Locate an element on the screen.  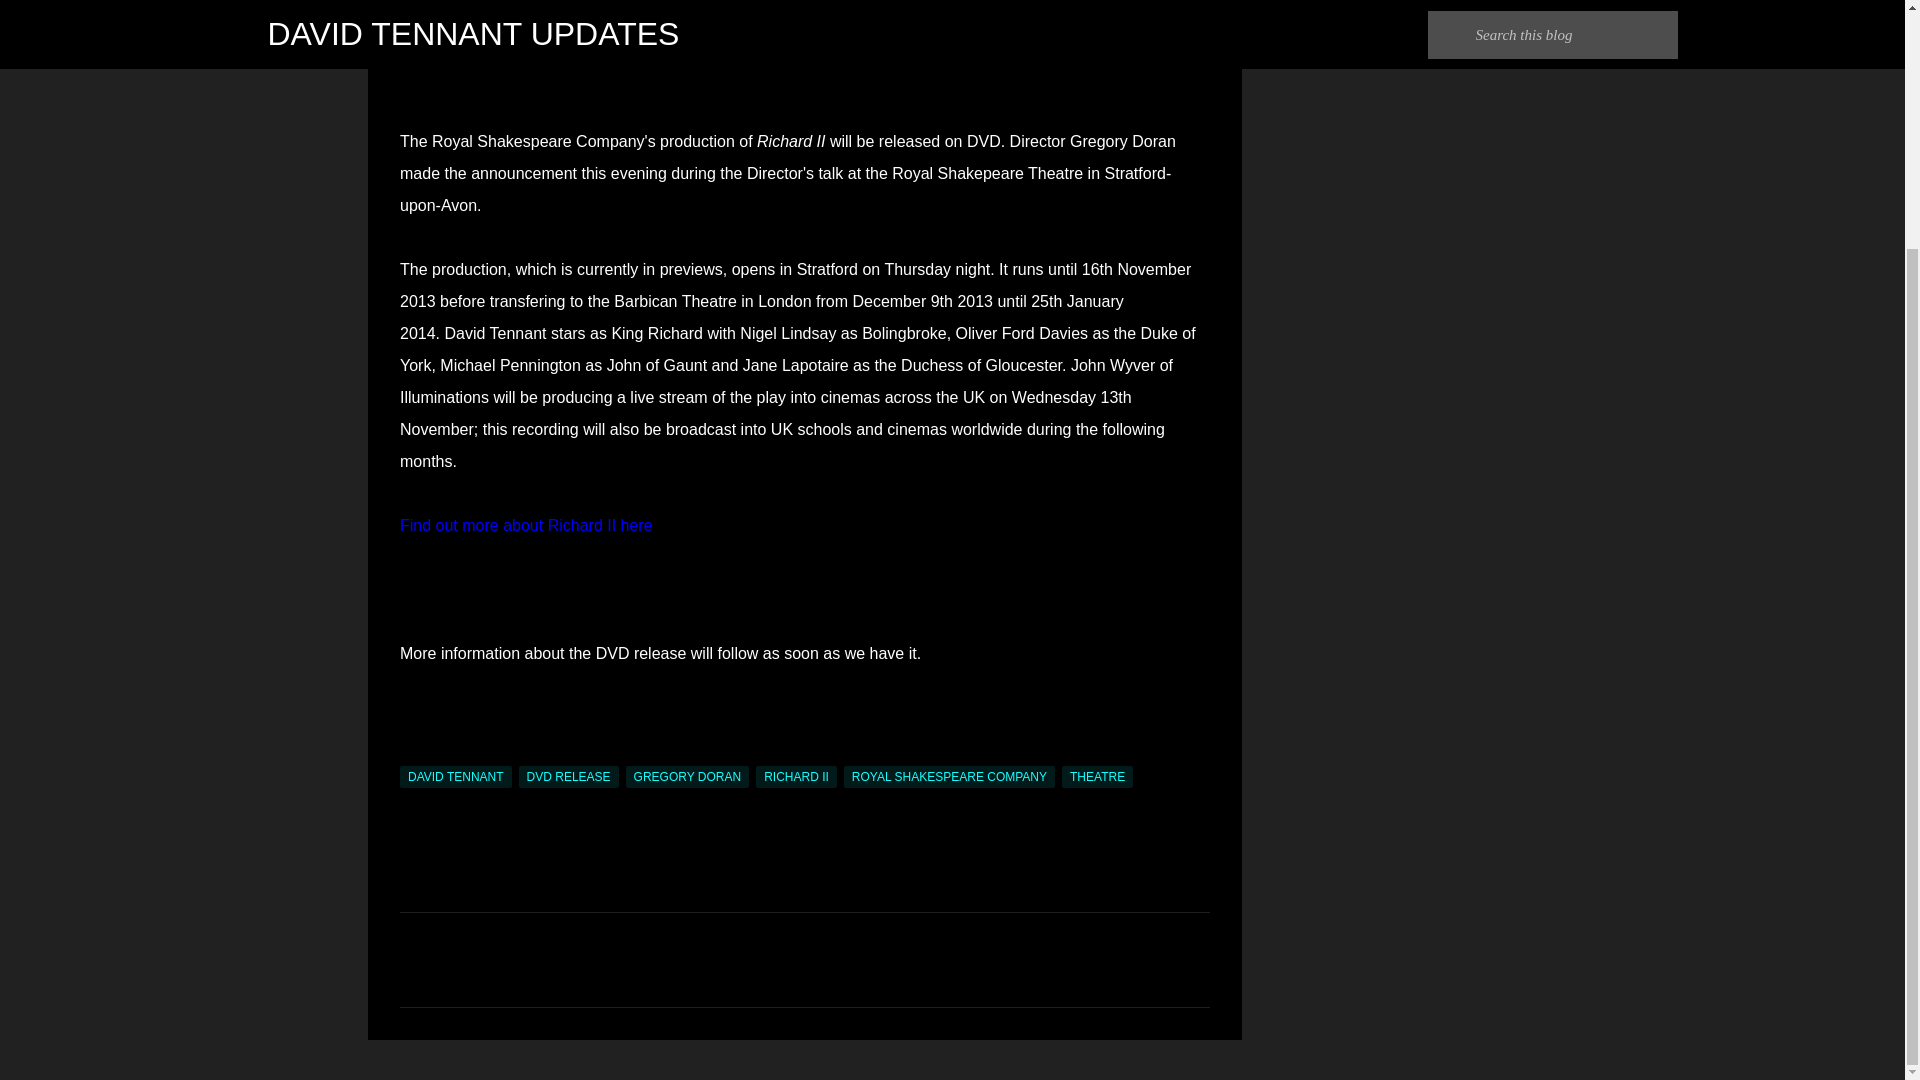
RICHARD II is located at coordinates (796, 776).